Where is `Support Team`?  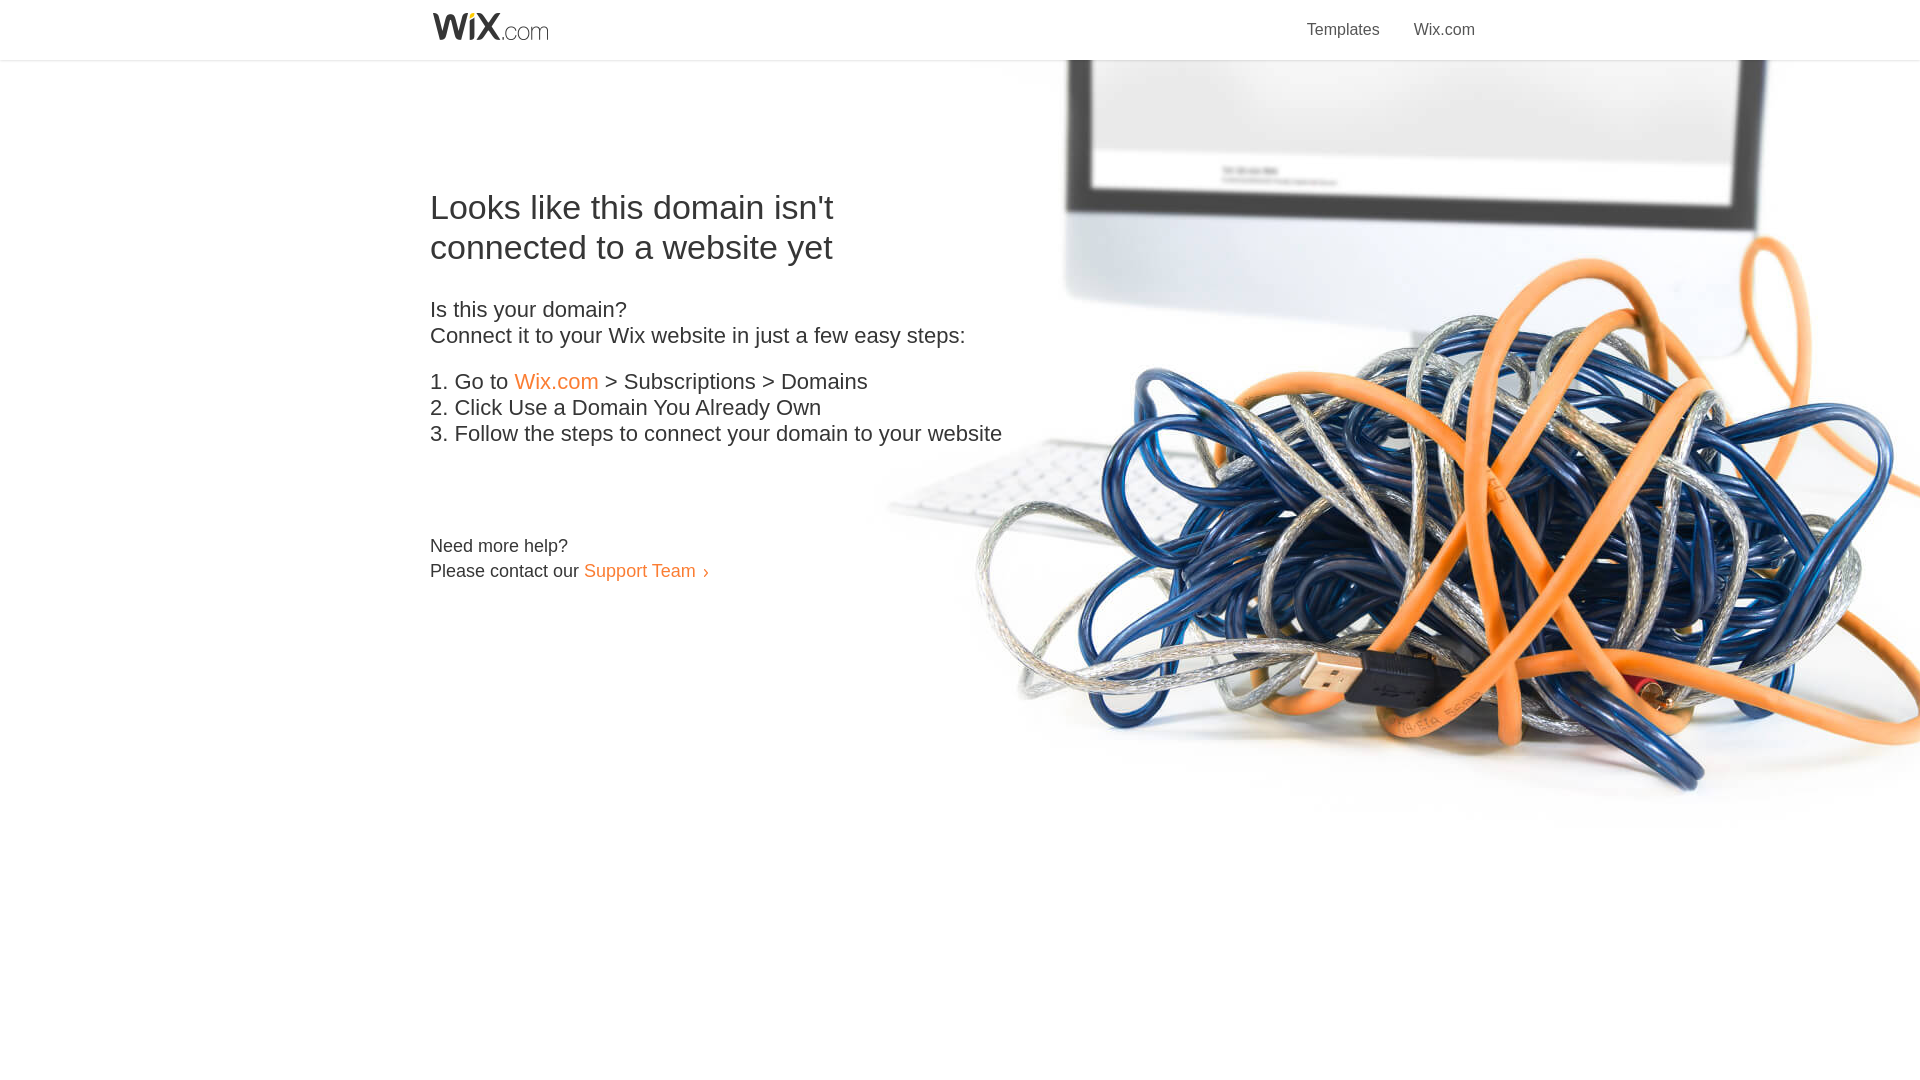
Support Team is located at coordinates (639, 570).